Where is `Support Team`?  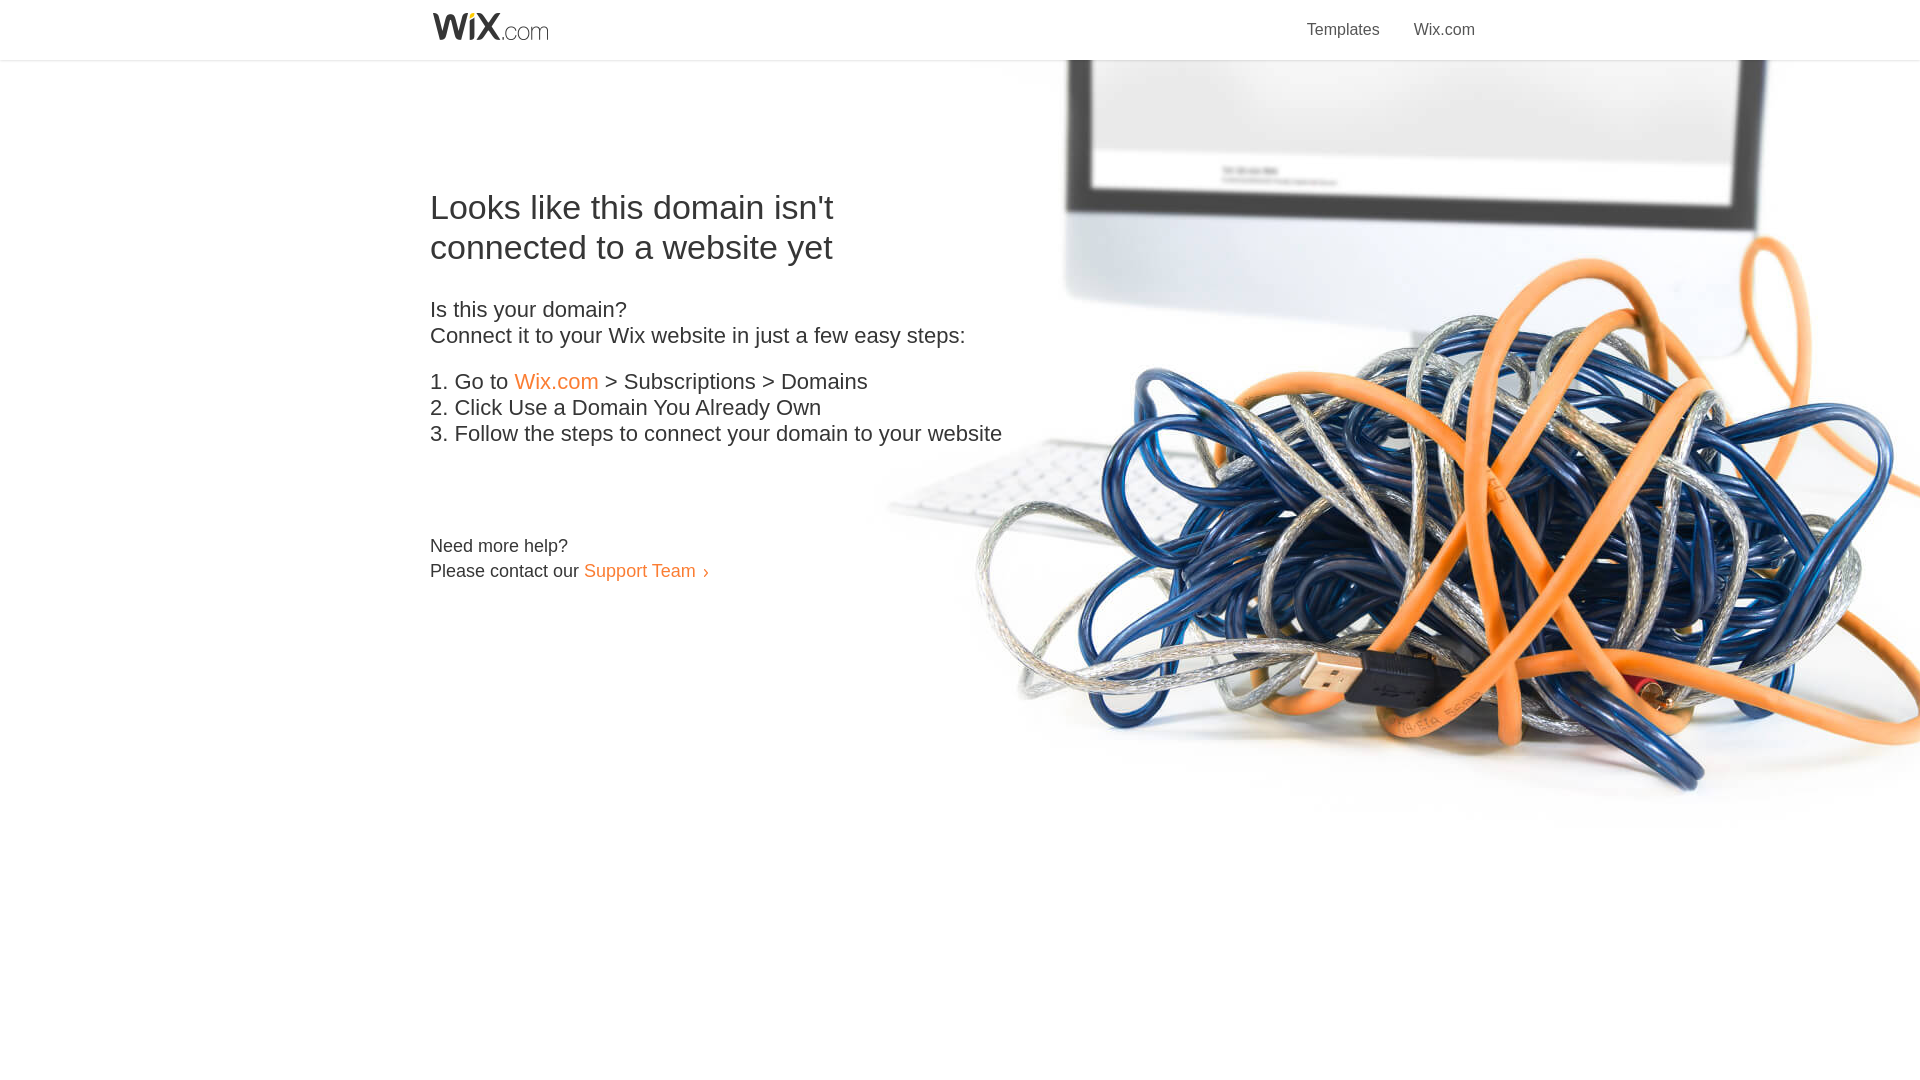
Support Team is located at coordinates (639, 570).